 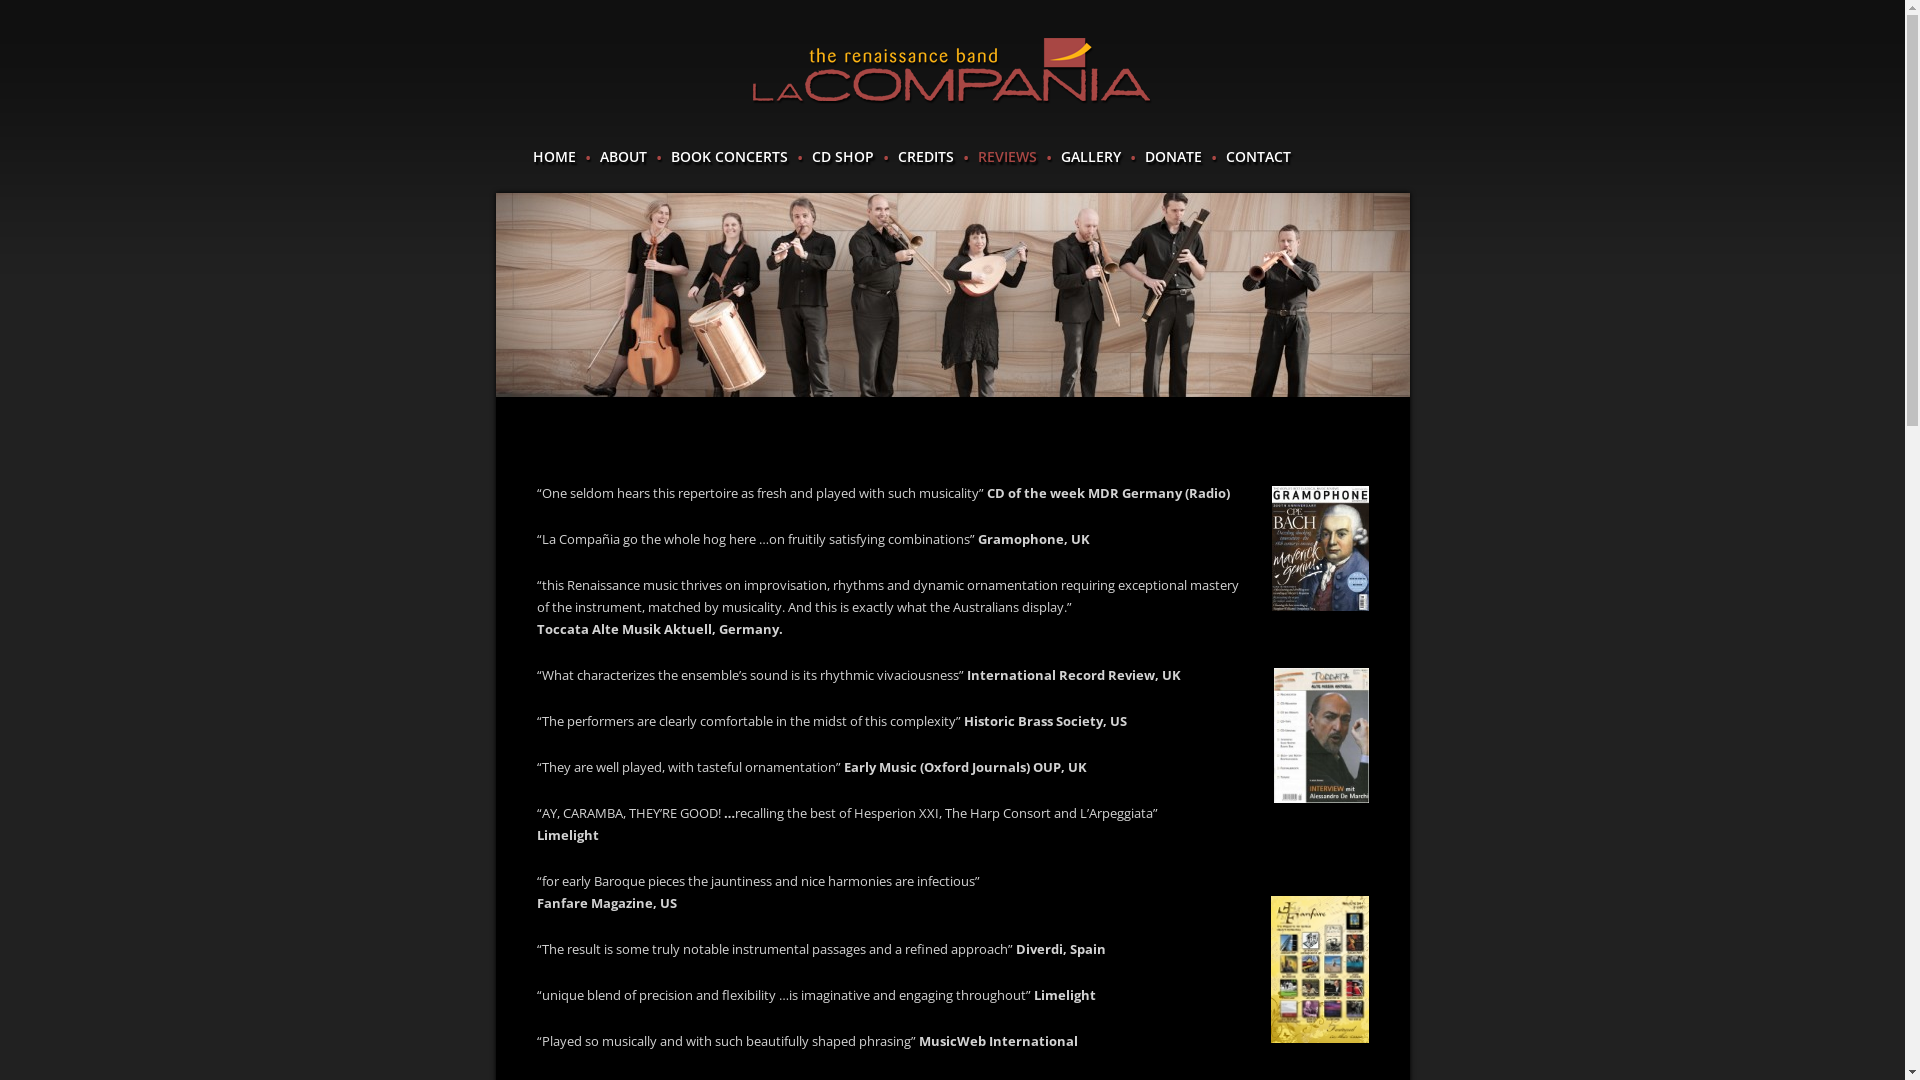 I want to click on ABOUT, so click(x=624, y=157).